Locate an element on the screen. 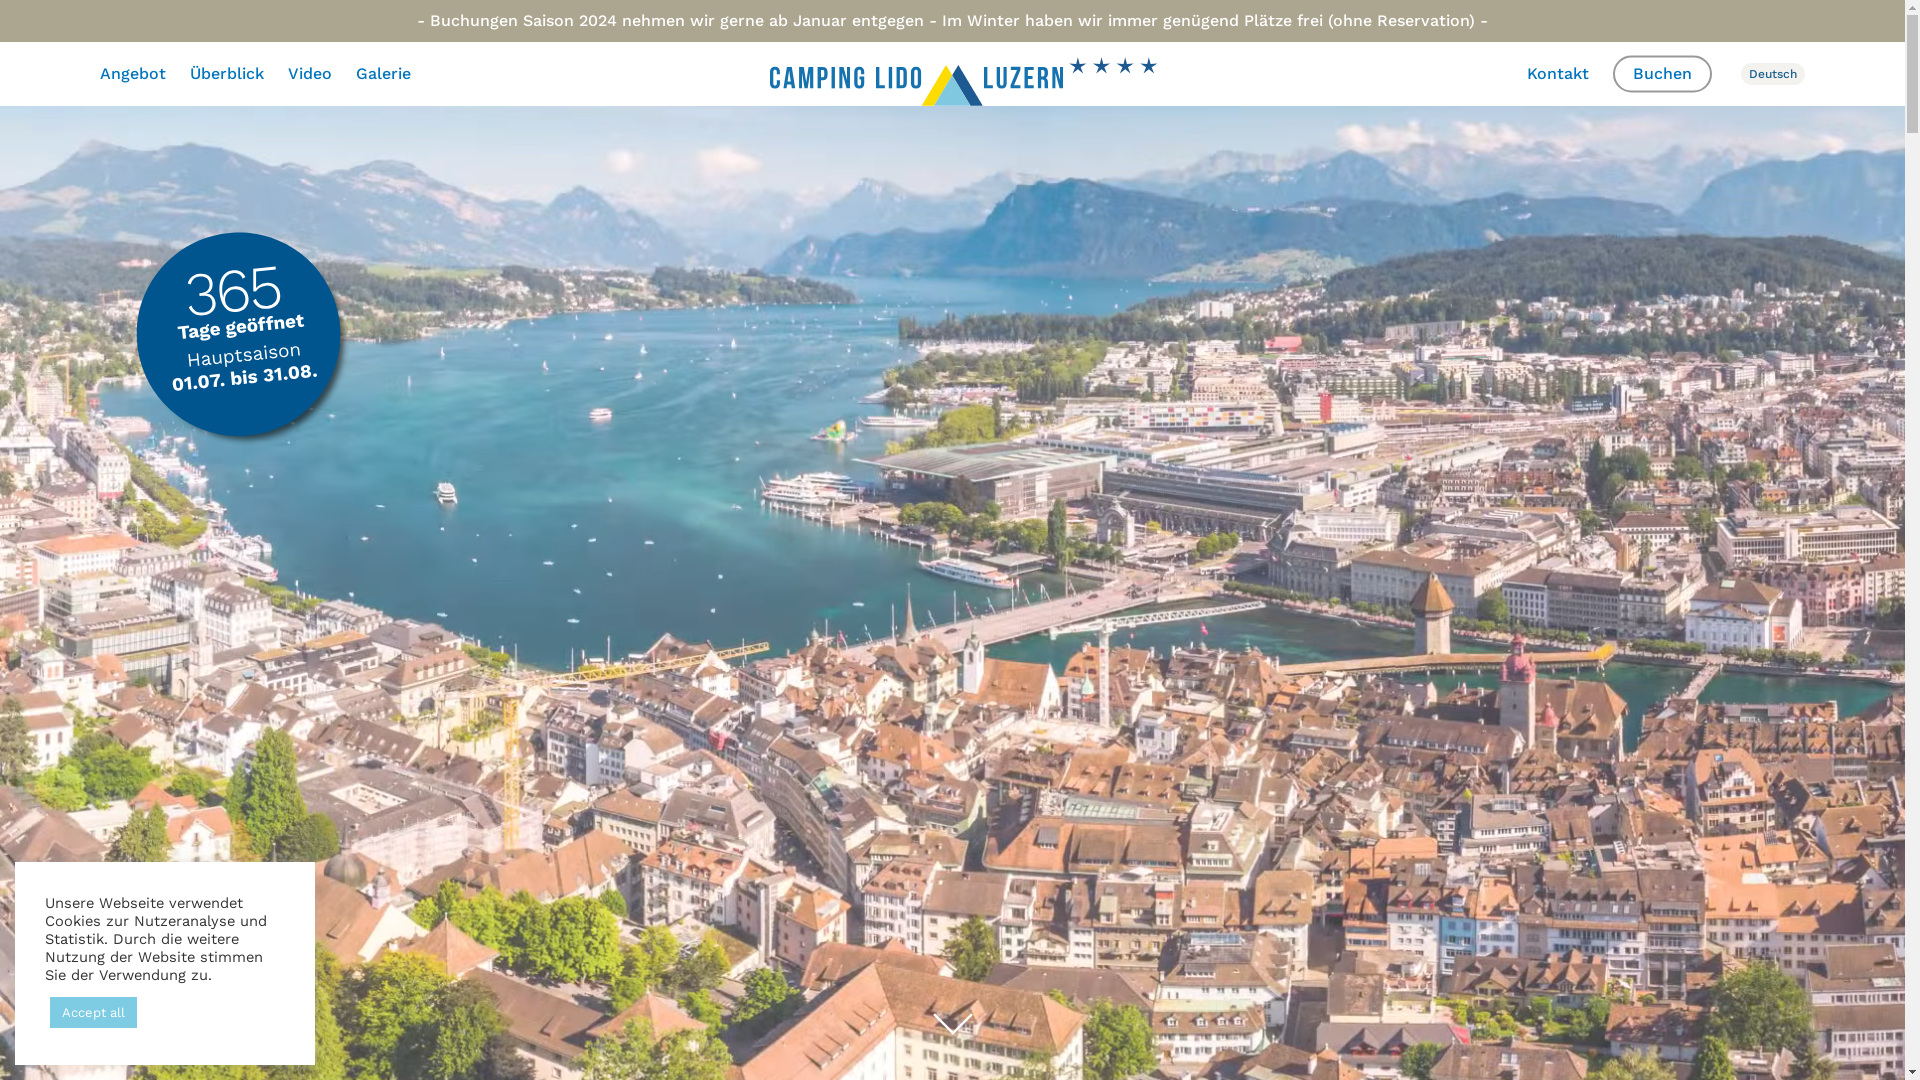  Angebot is located at coordinates (139, 74).